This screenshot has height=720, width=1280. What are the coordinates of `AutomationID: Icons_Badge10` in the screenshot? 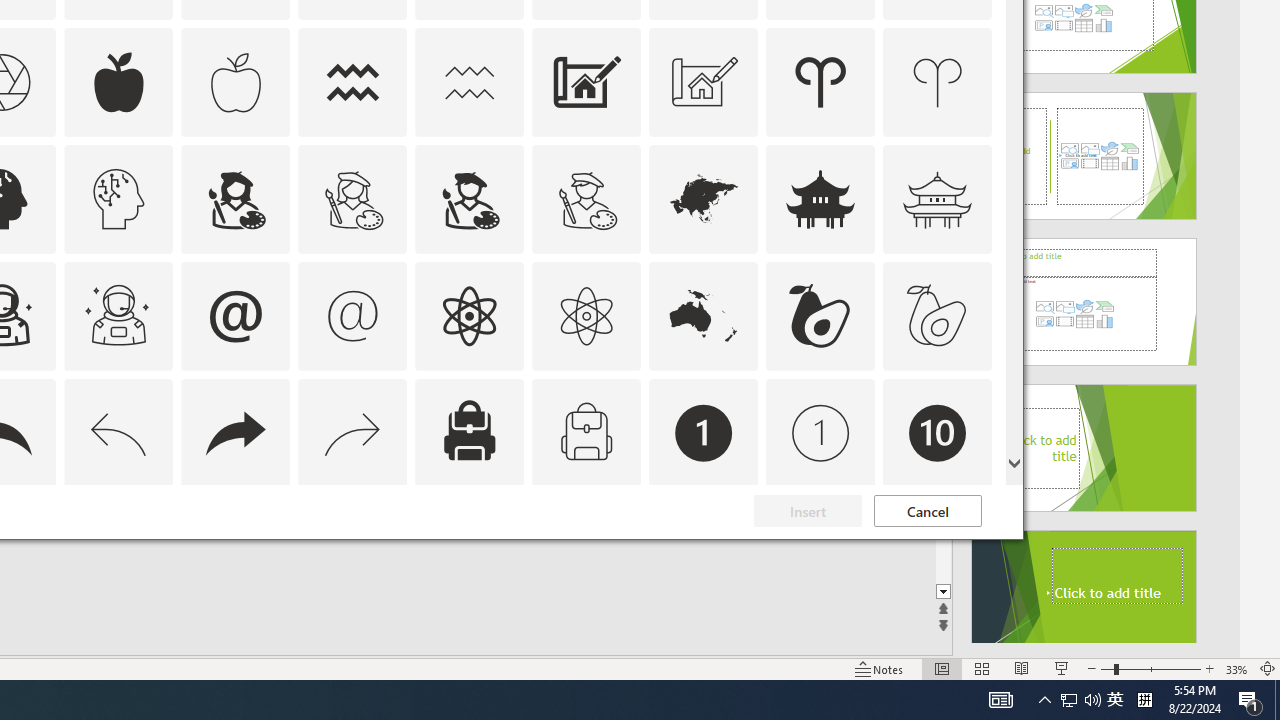 It's located at (938, 432).